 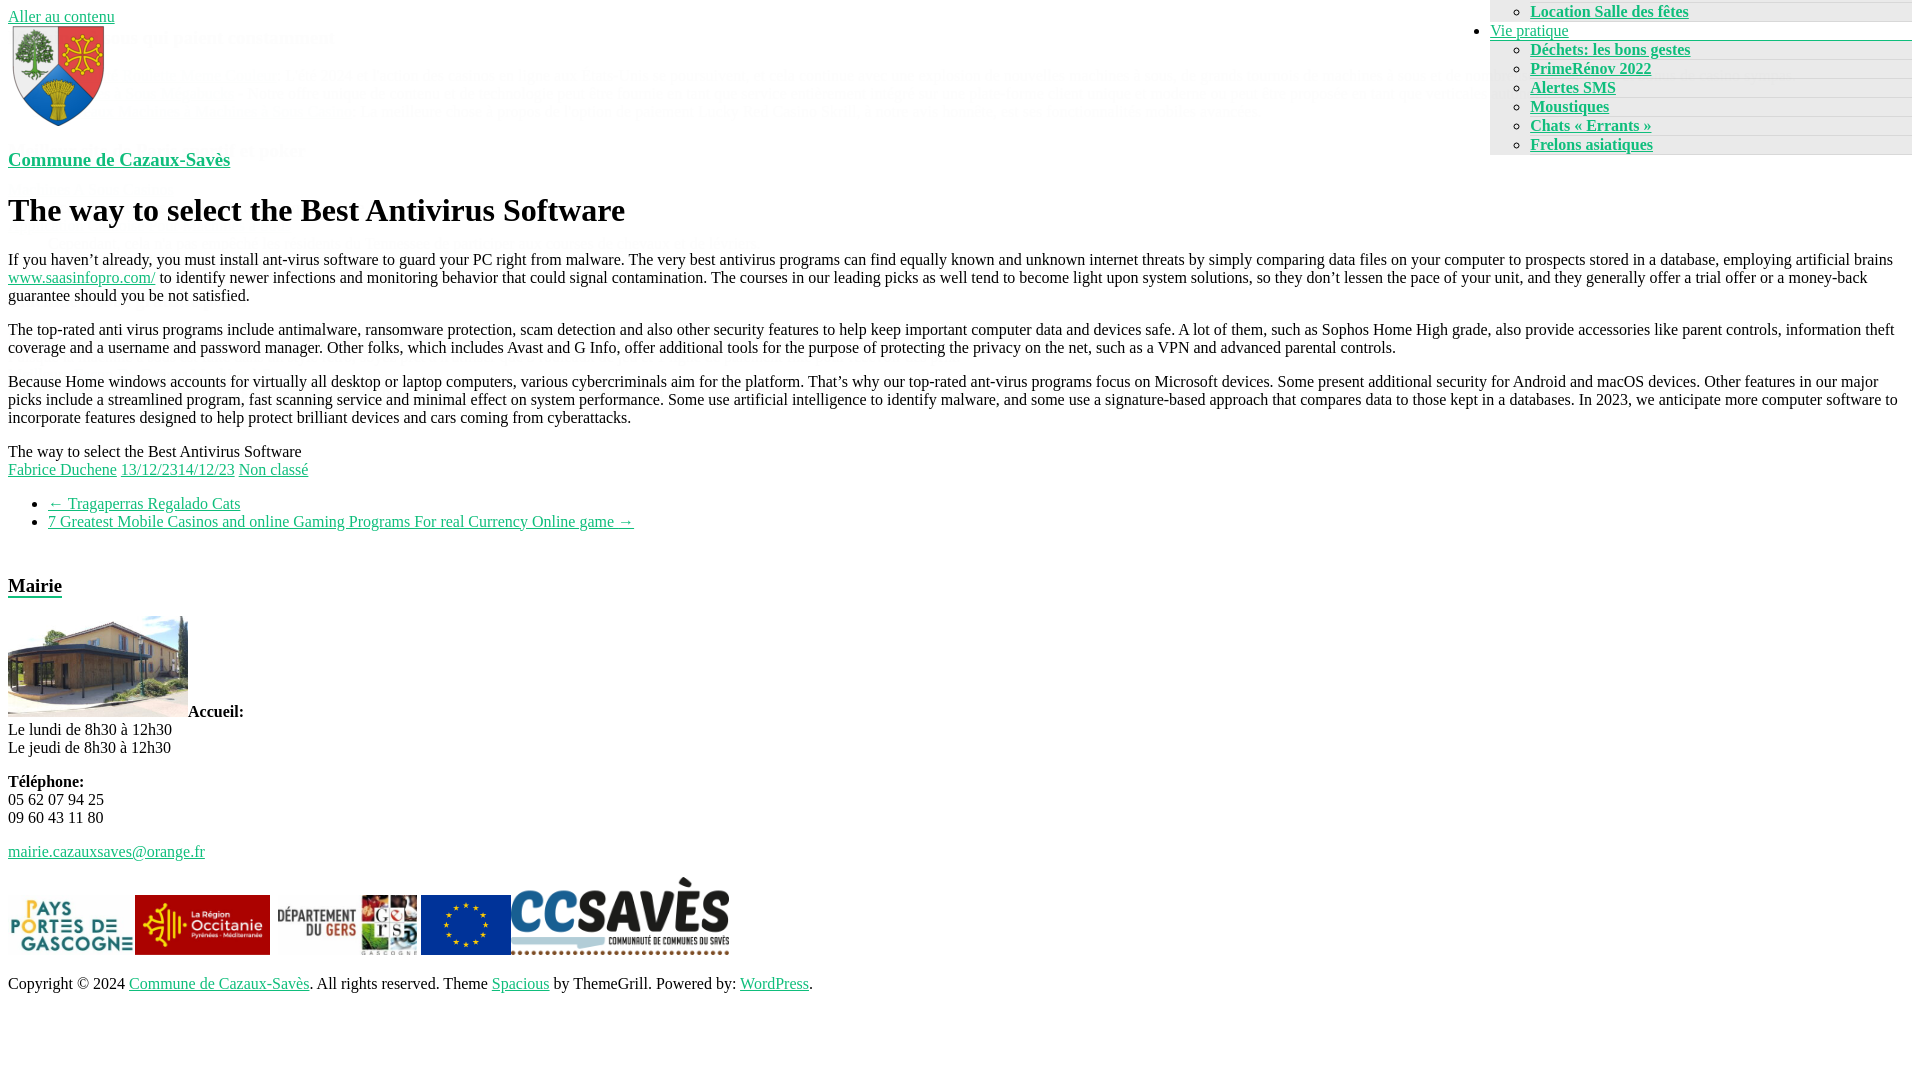 I want to click on Associations, so click(x=1572, y=0).